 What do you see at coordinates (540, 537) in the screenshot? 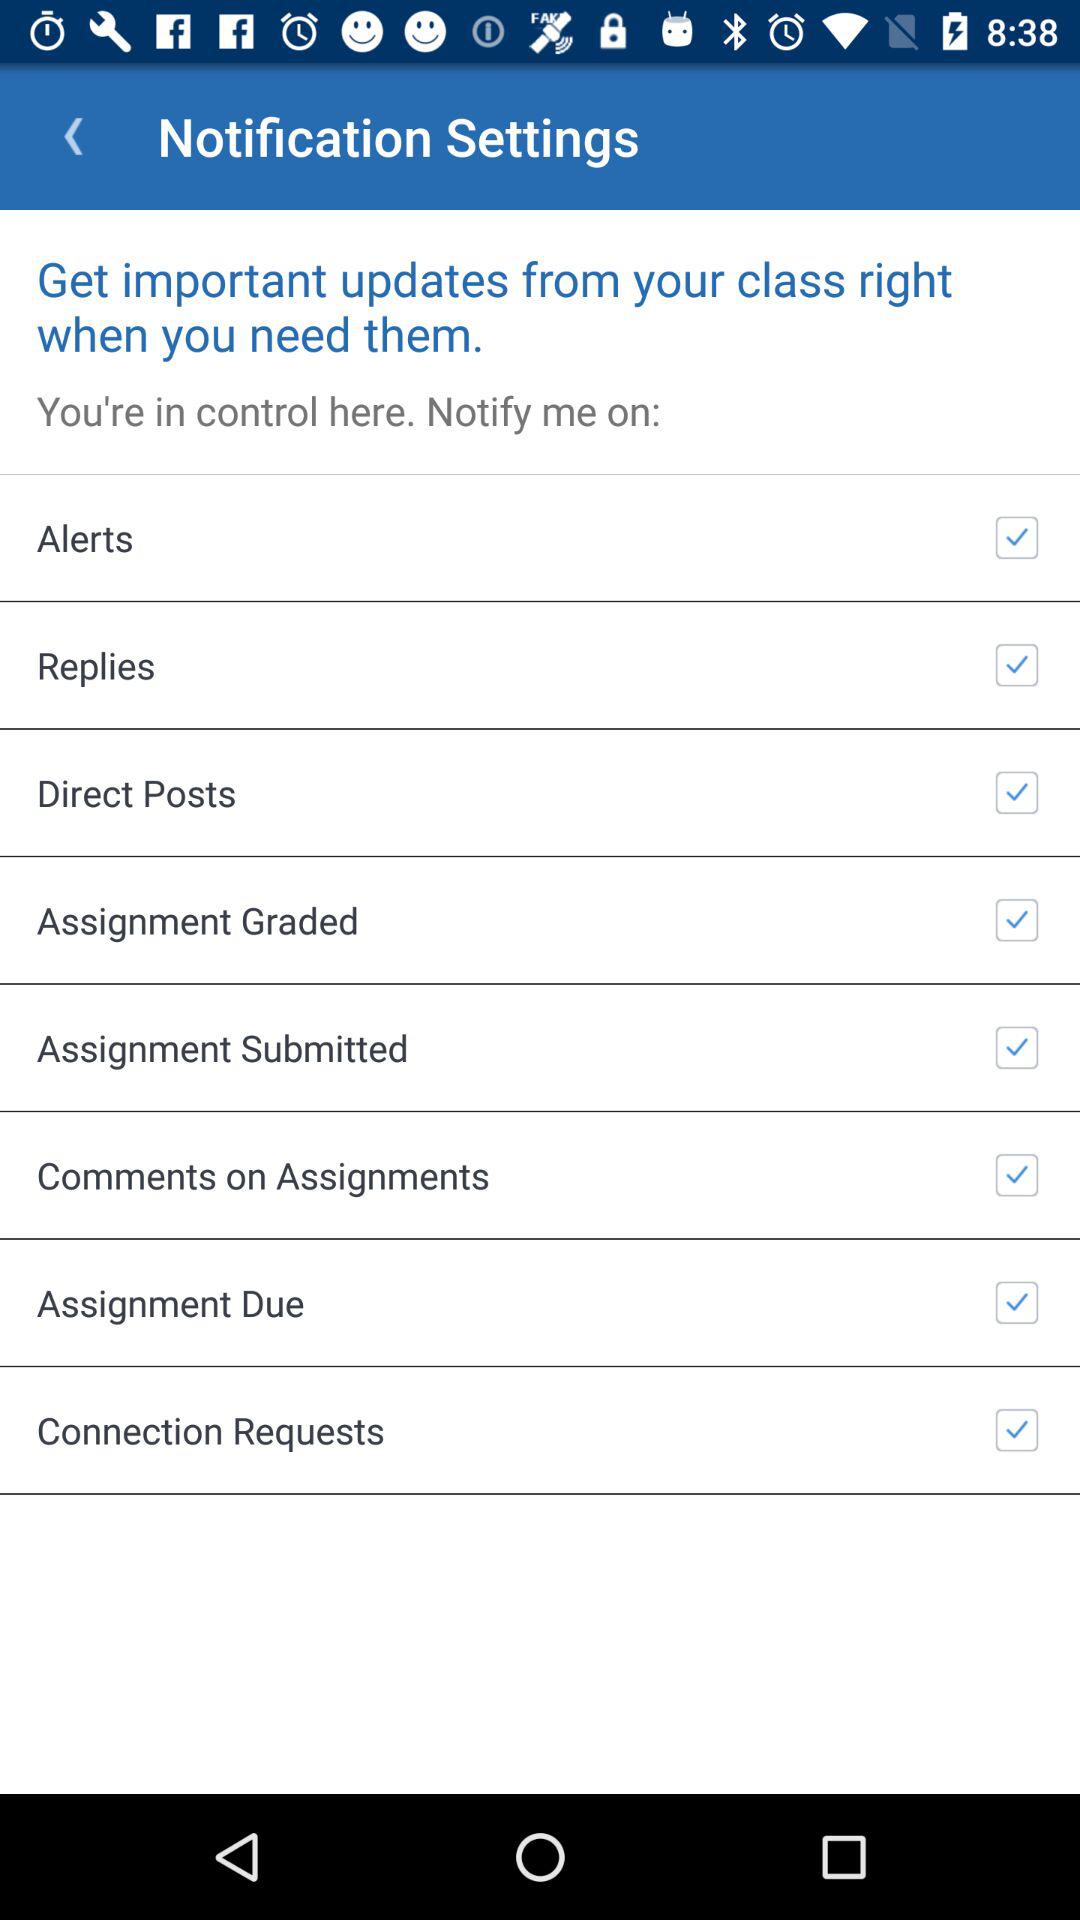
I see `press the icon above replies` at bounding box center [540, 537].